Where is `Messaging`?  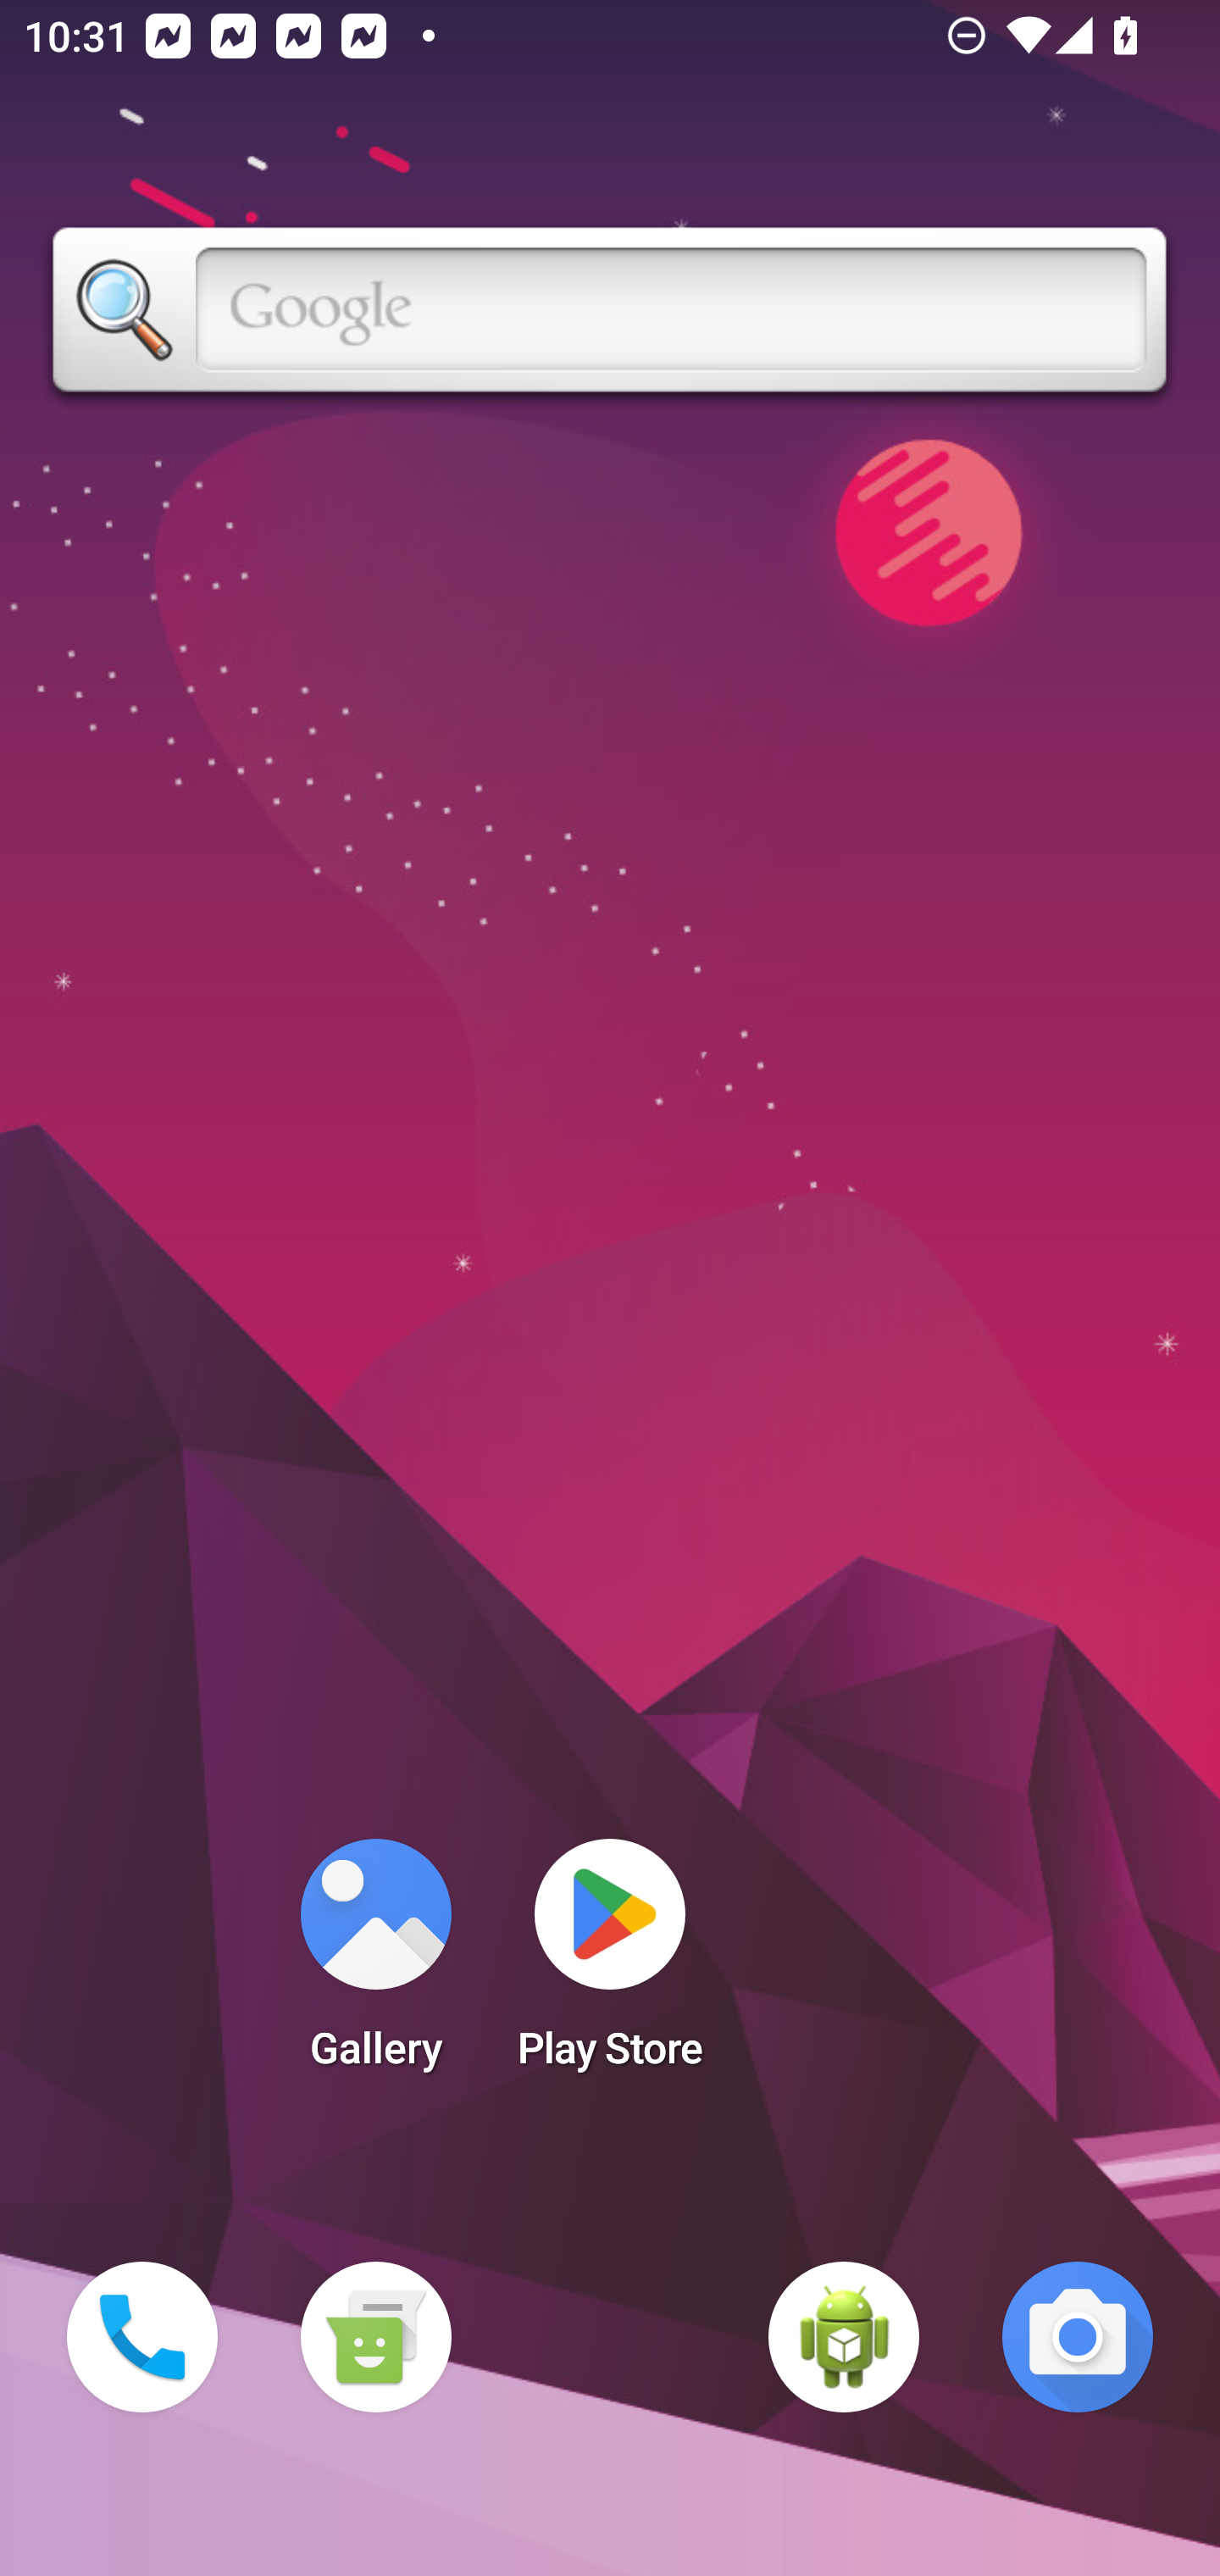 Messaging is located at coordinates (375, 2337).